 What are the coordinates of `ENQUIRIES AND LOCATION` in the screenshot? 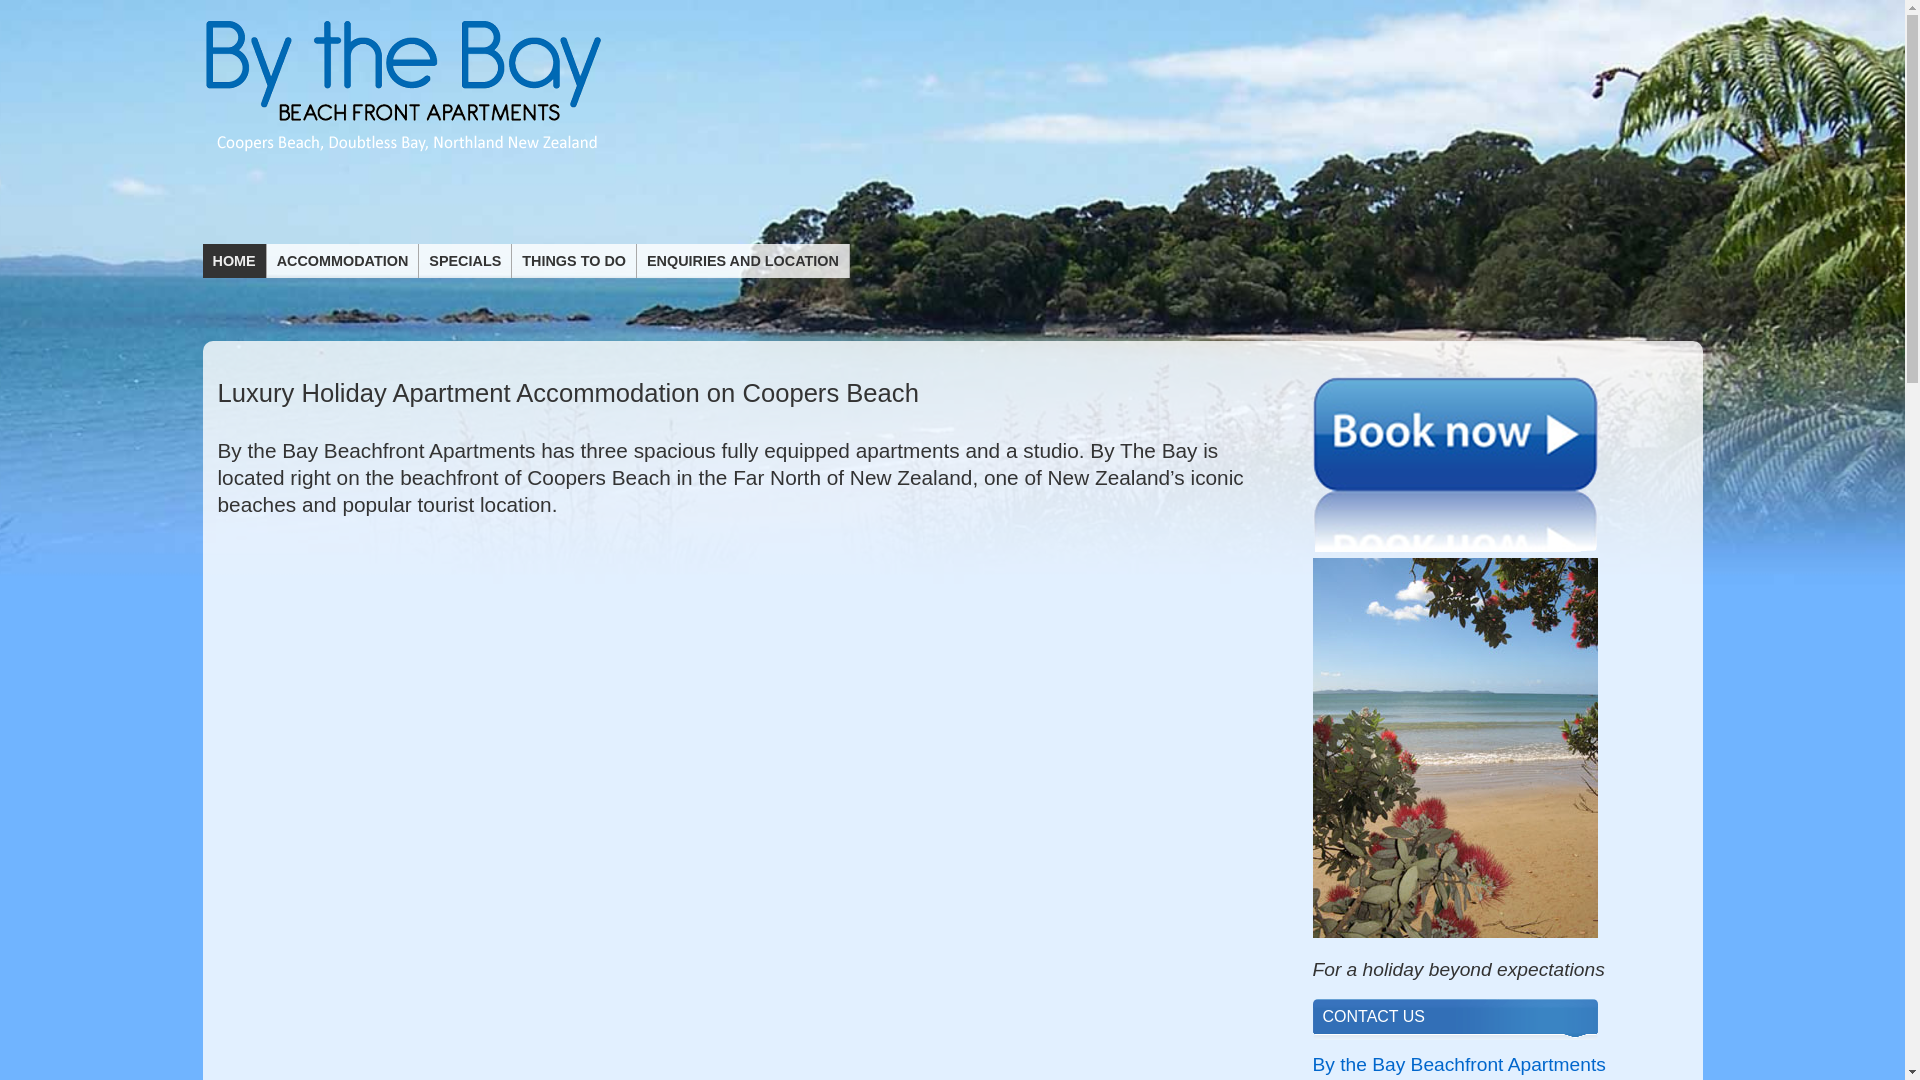 It's located at (744, 260).